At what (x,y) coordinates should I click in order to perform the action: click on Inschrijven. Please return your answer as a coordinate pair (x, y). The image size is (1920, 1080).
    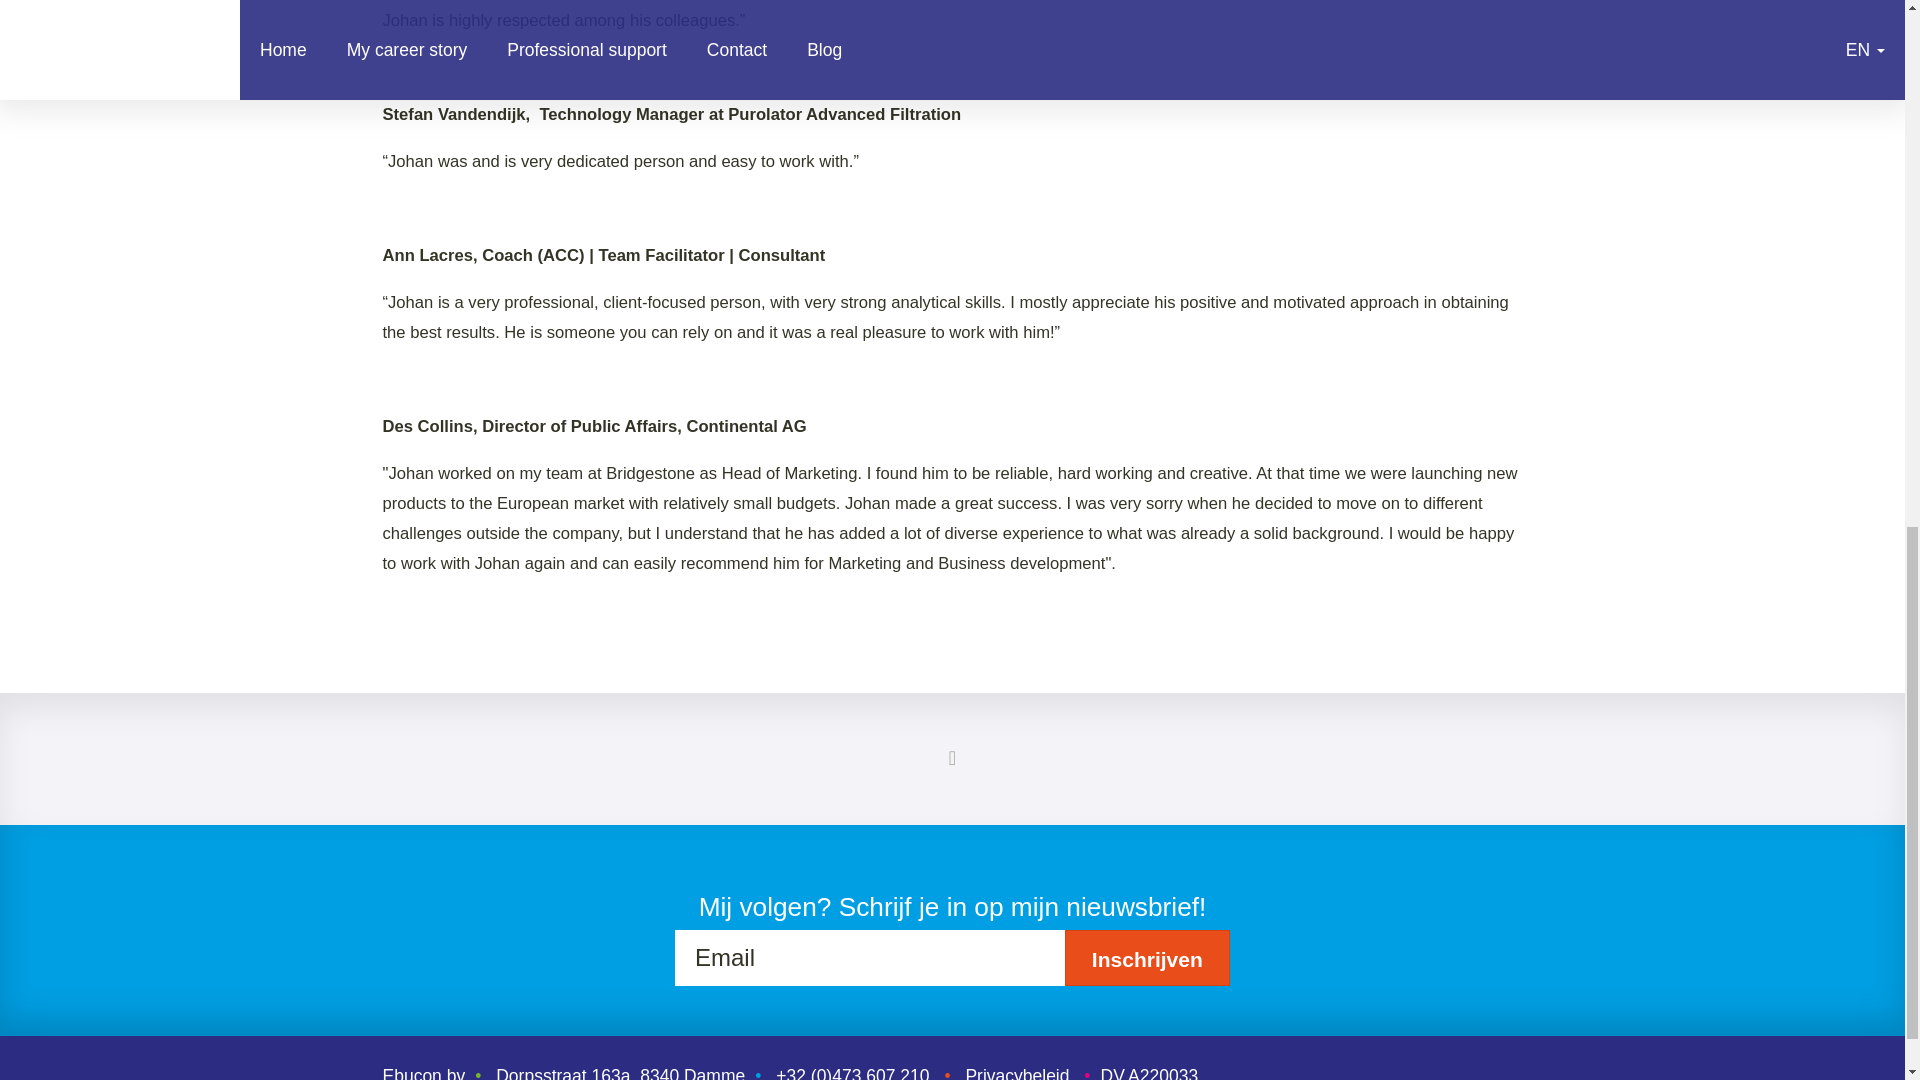
    Looking at the image, I should click on (1148, 958).